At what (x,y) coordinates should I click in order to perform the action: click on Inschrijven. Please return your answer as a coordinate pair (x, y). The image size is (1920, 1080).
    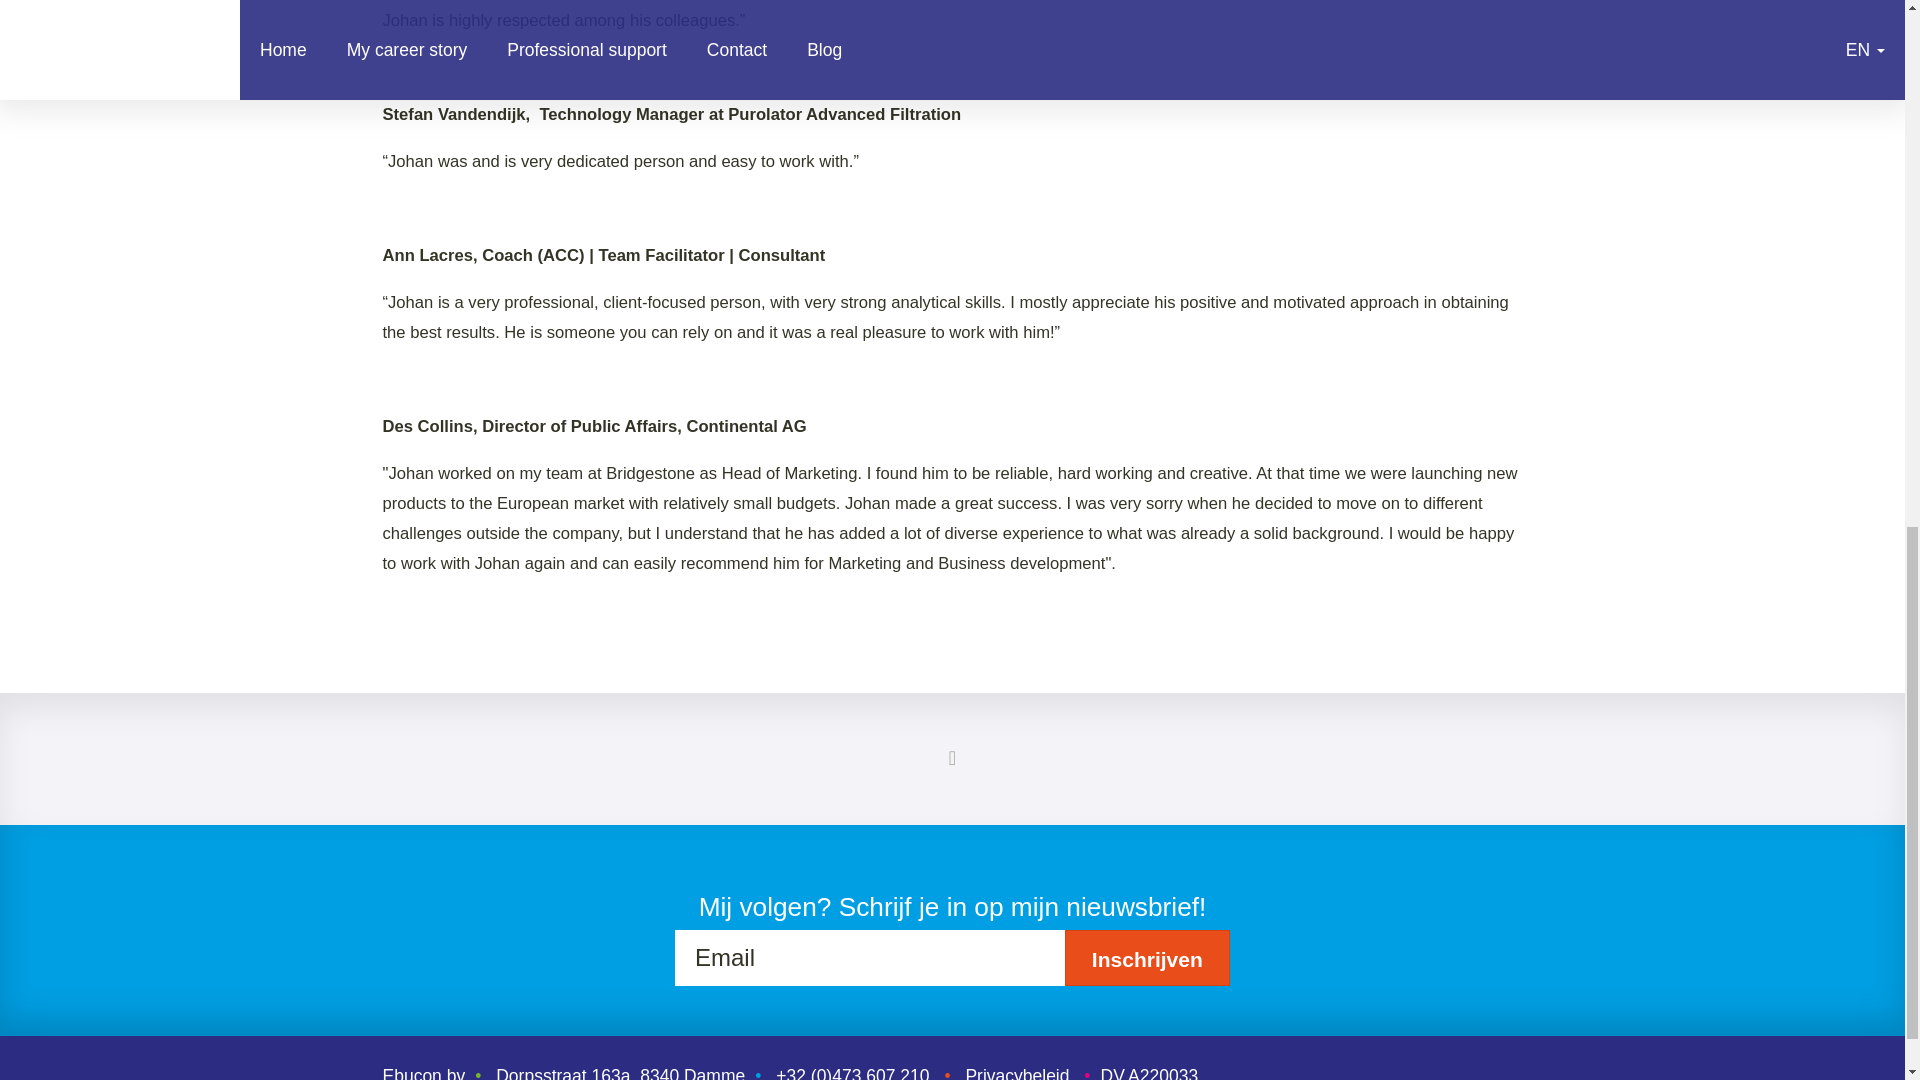
    Looking at the image, I should click on (1148, 958).